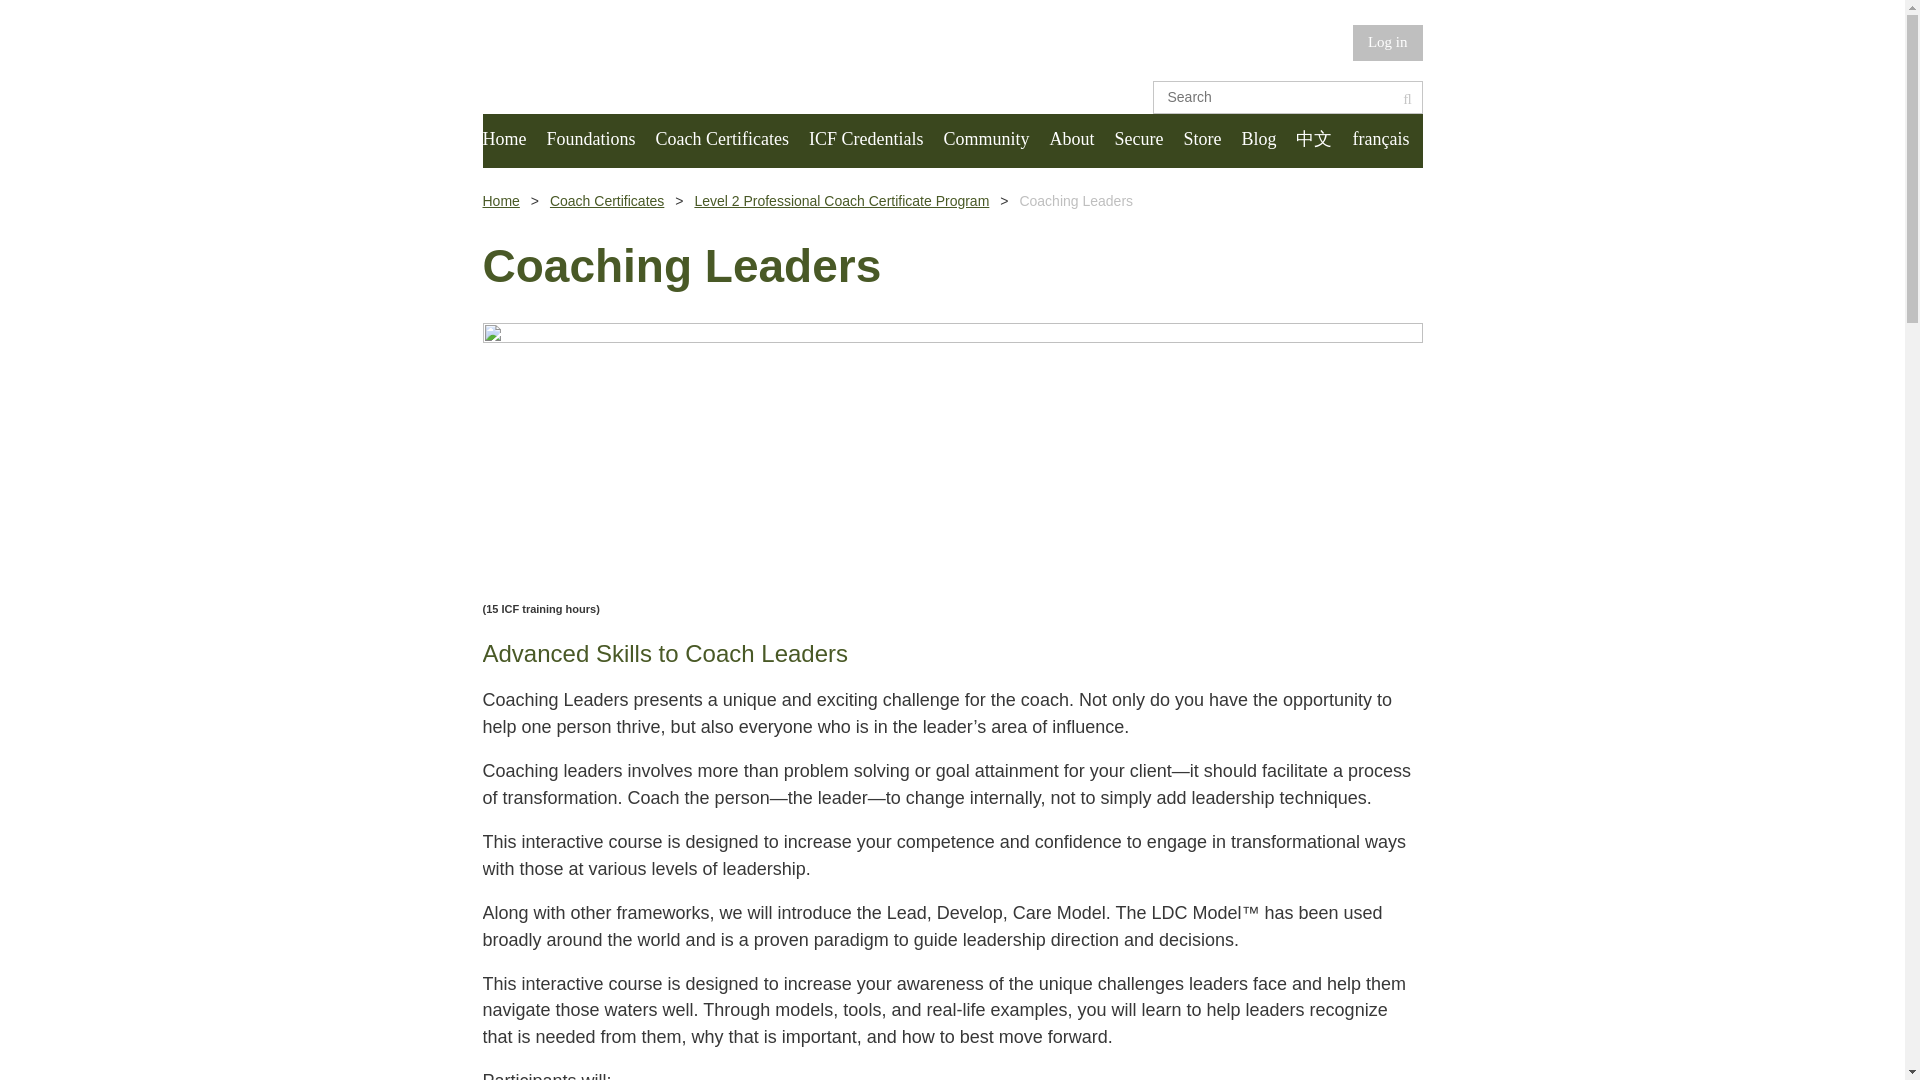 The width and height of the screenshot is (1920, 1080). Describe the element at coordinates (876, 141) in the screenshot. I see `ICF Credentials` at that location.